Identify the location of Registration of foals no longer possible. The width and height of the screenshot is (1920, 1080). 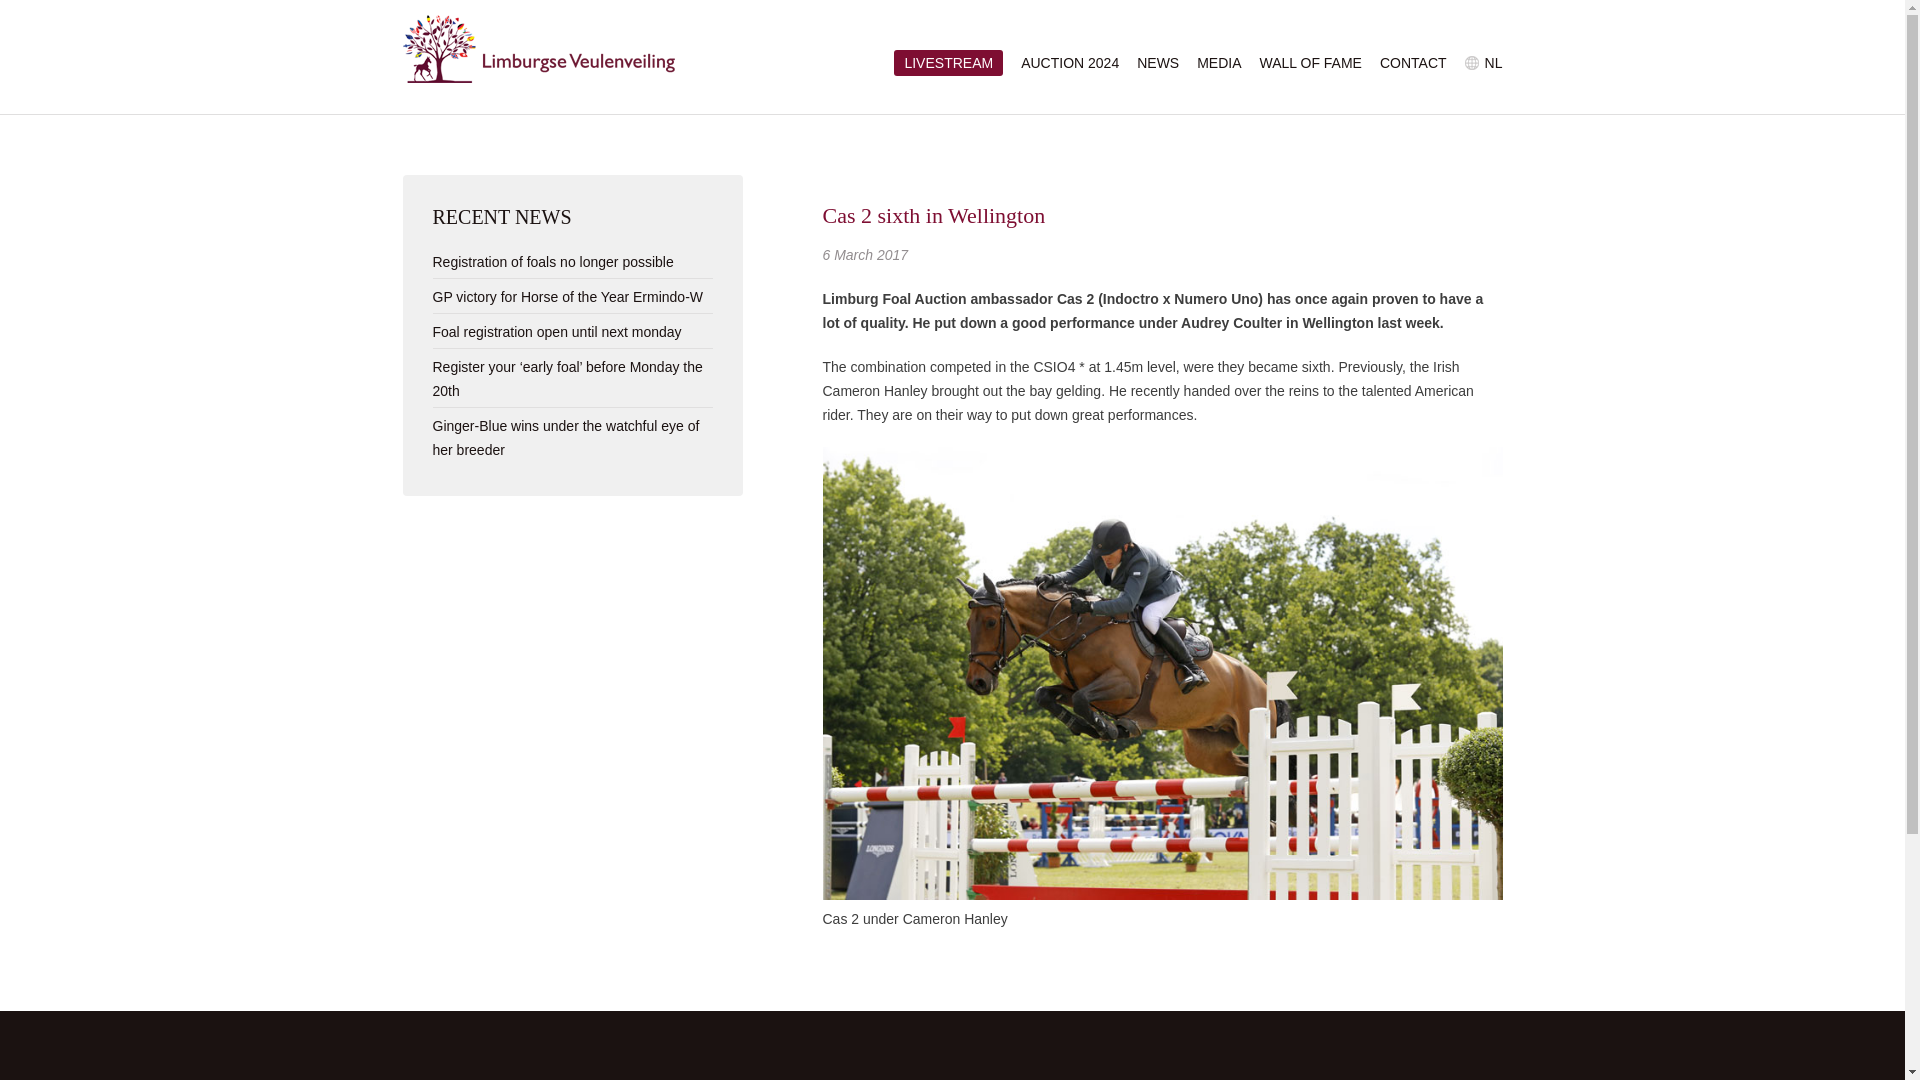
(552, 262).